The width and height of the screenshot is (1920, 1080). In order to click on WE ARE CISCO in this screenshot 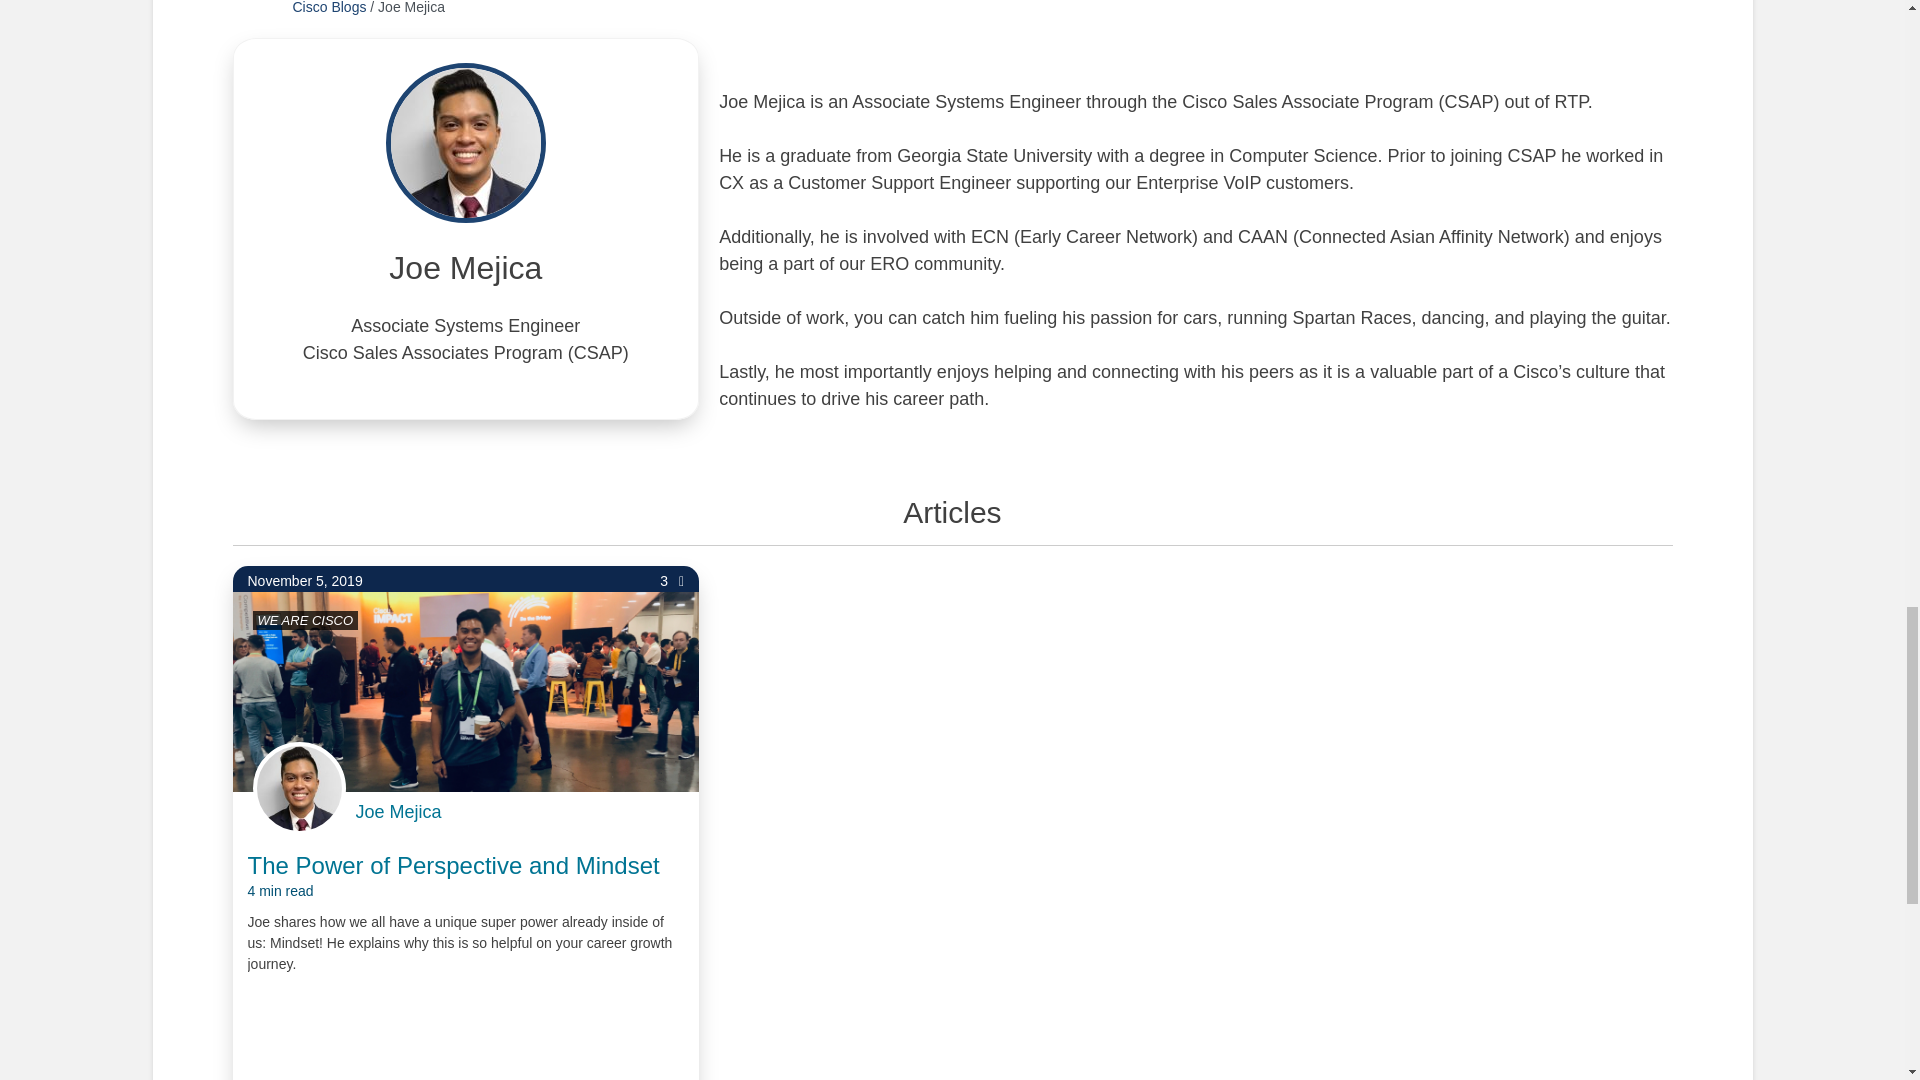, I will do `click(305, 620)`.